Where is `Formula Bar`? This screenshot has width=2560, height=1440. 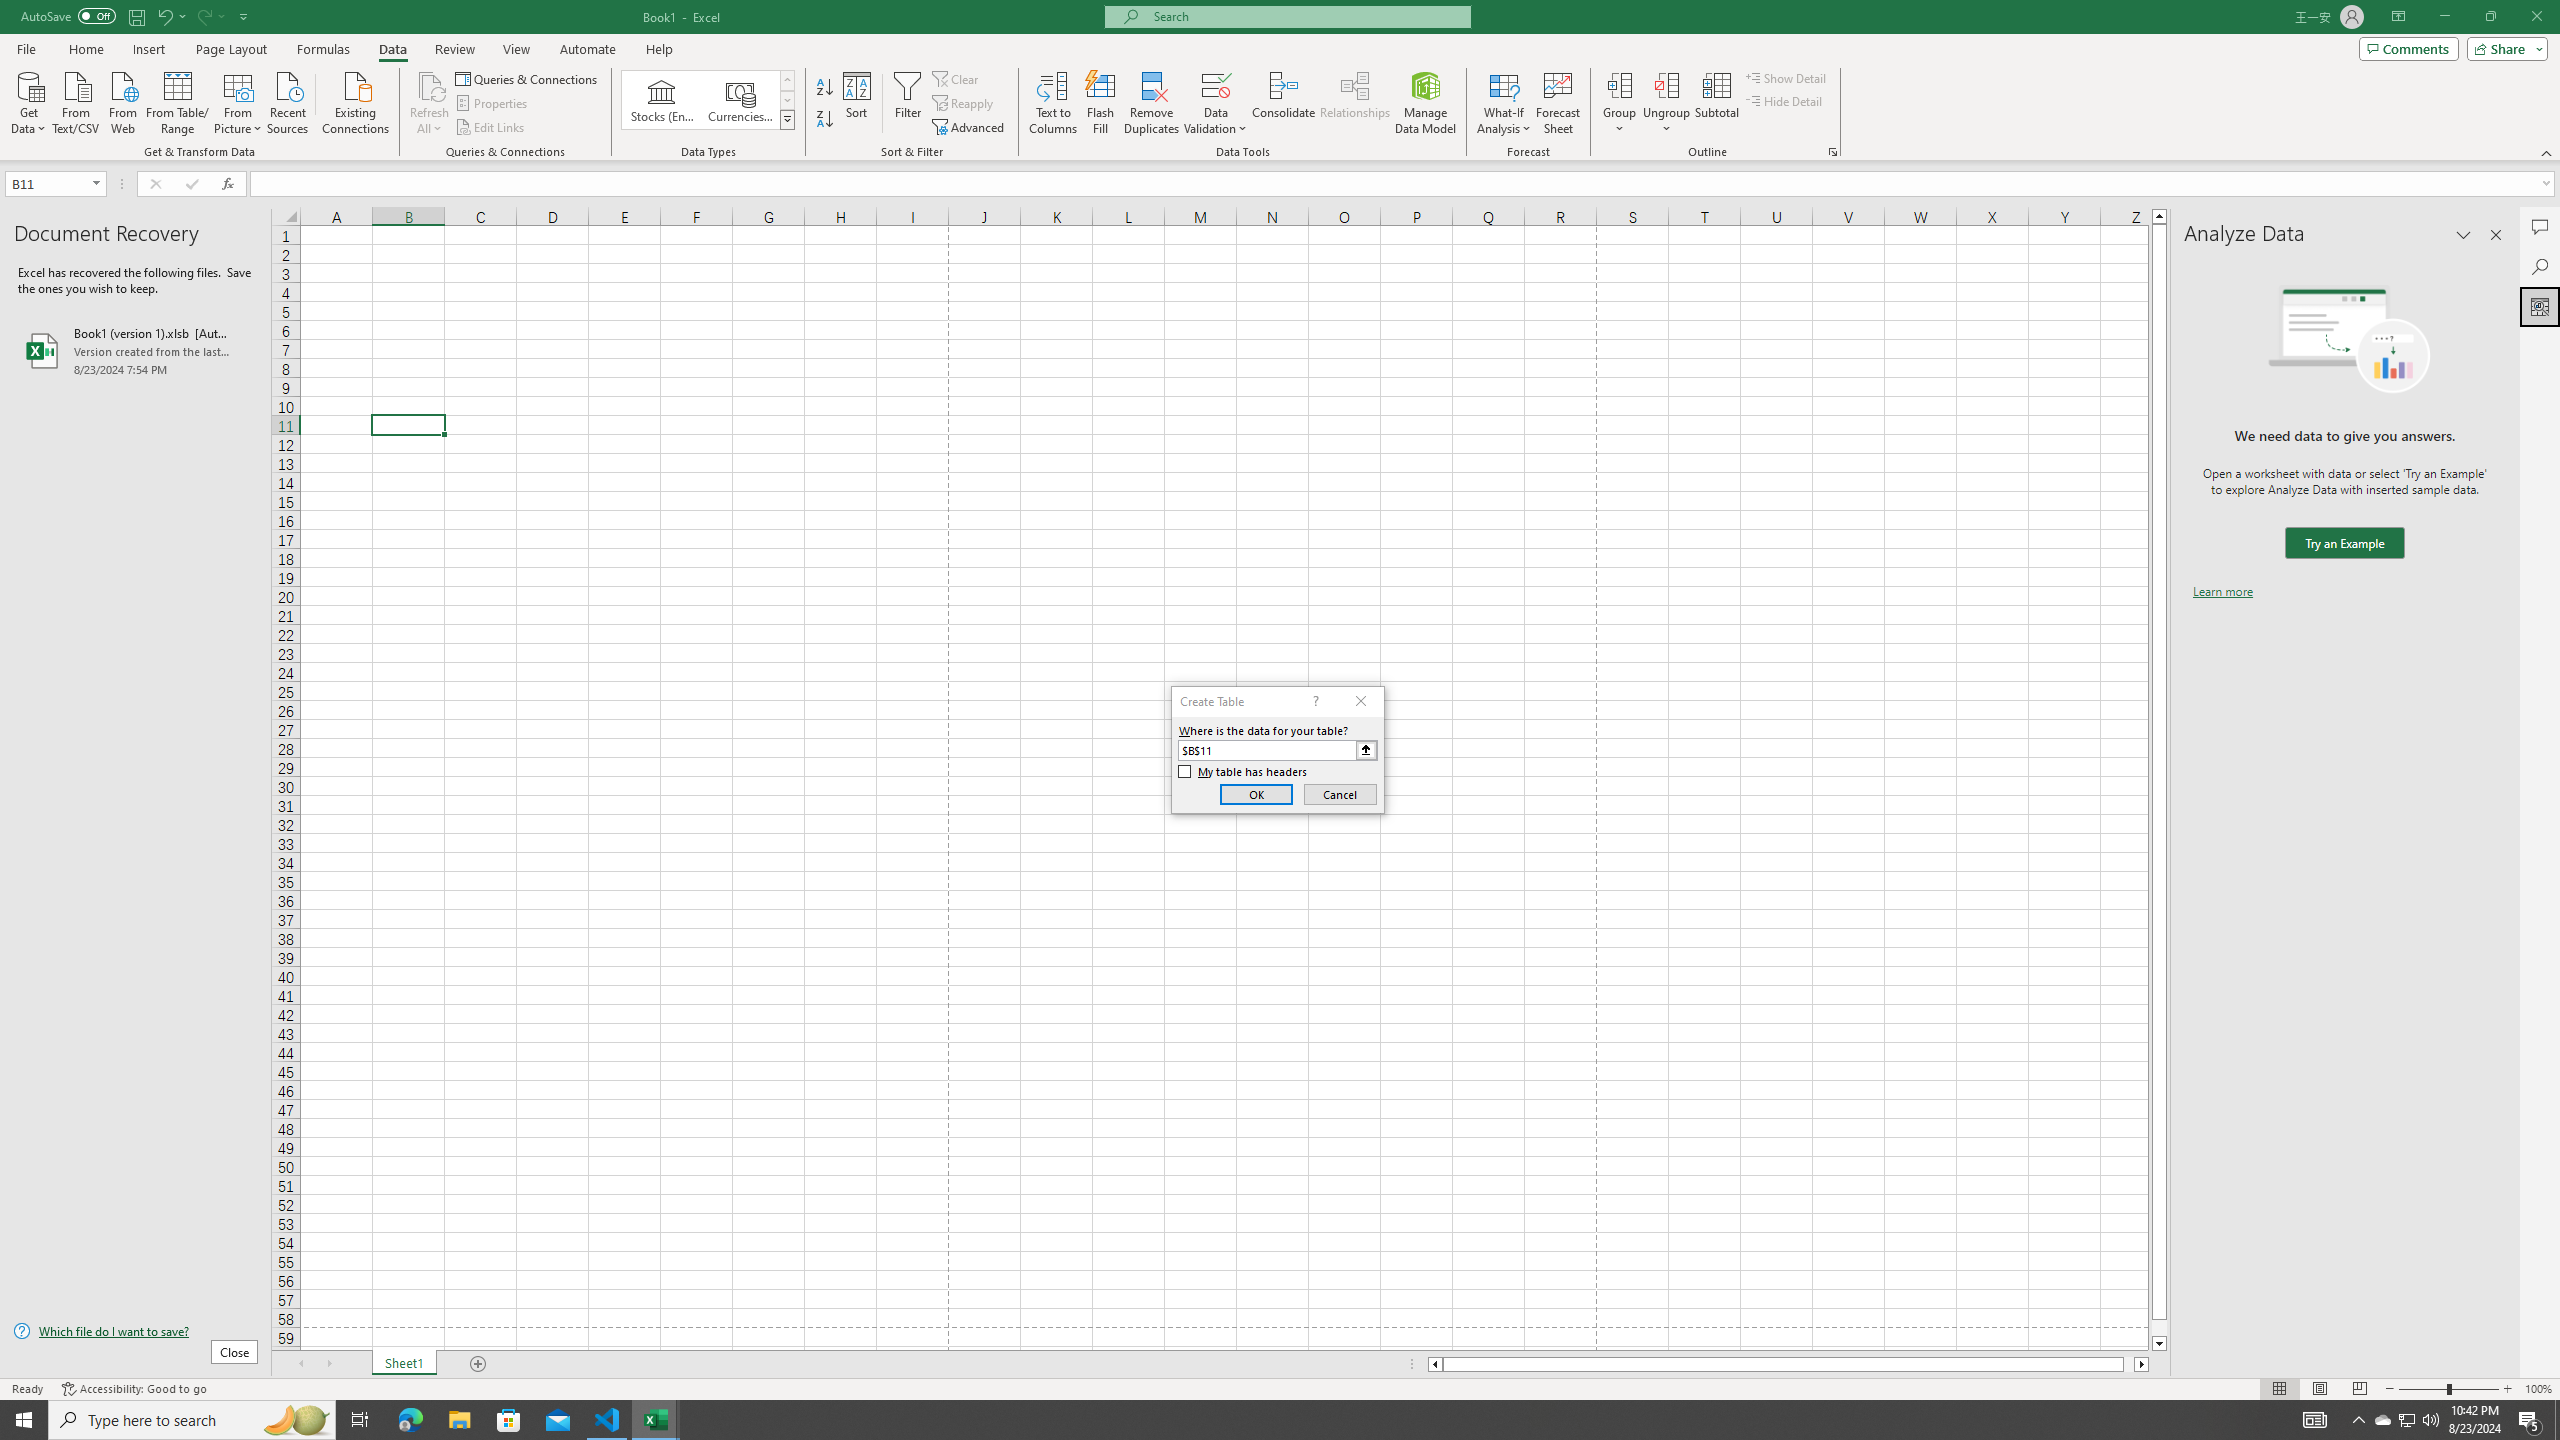
Formula Bar is located at coordinates (1405, 184).